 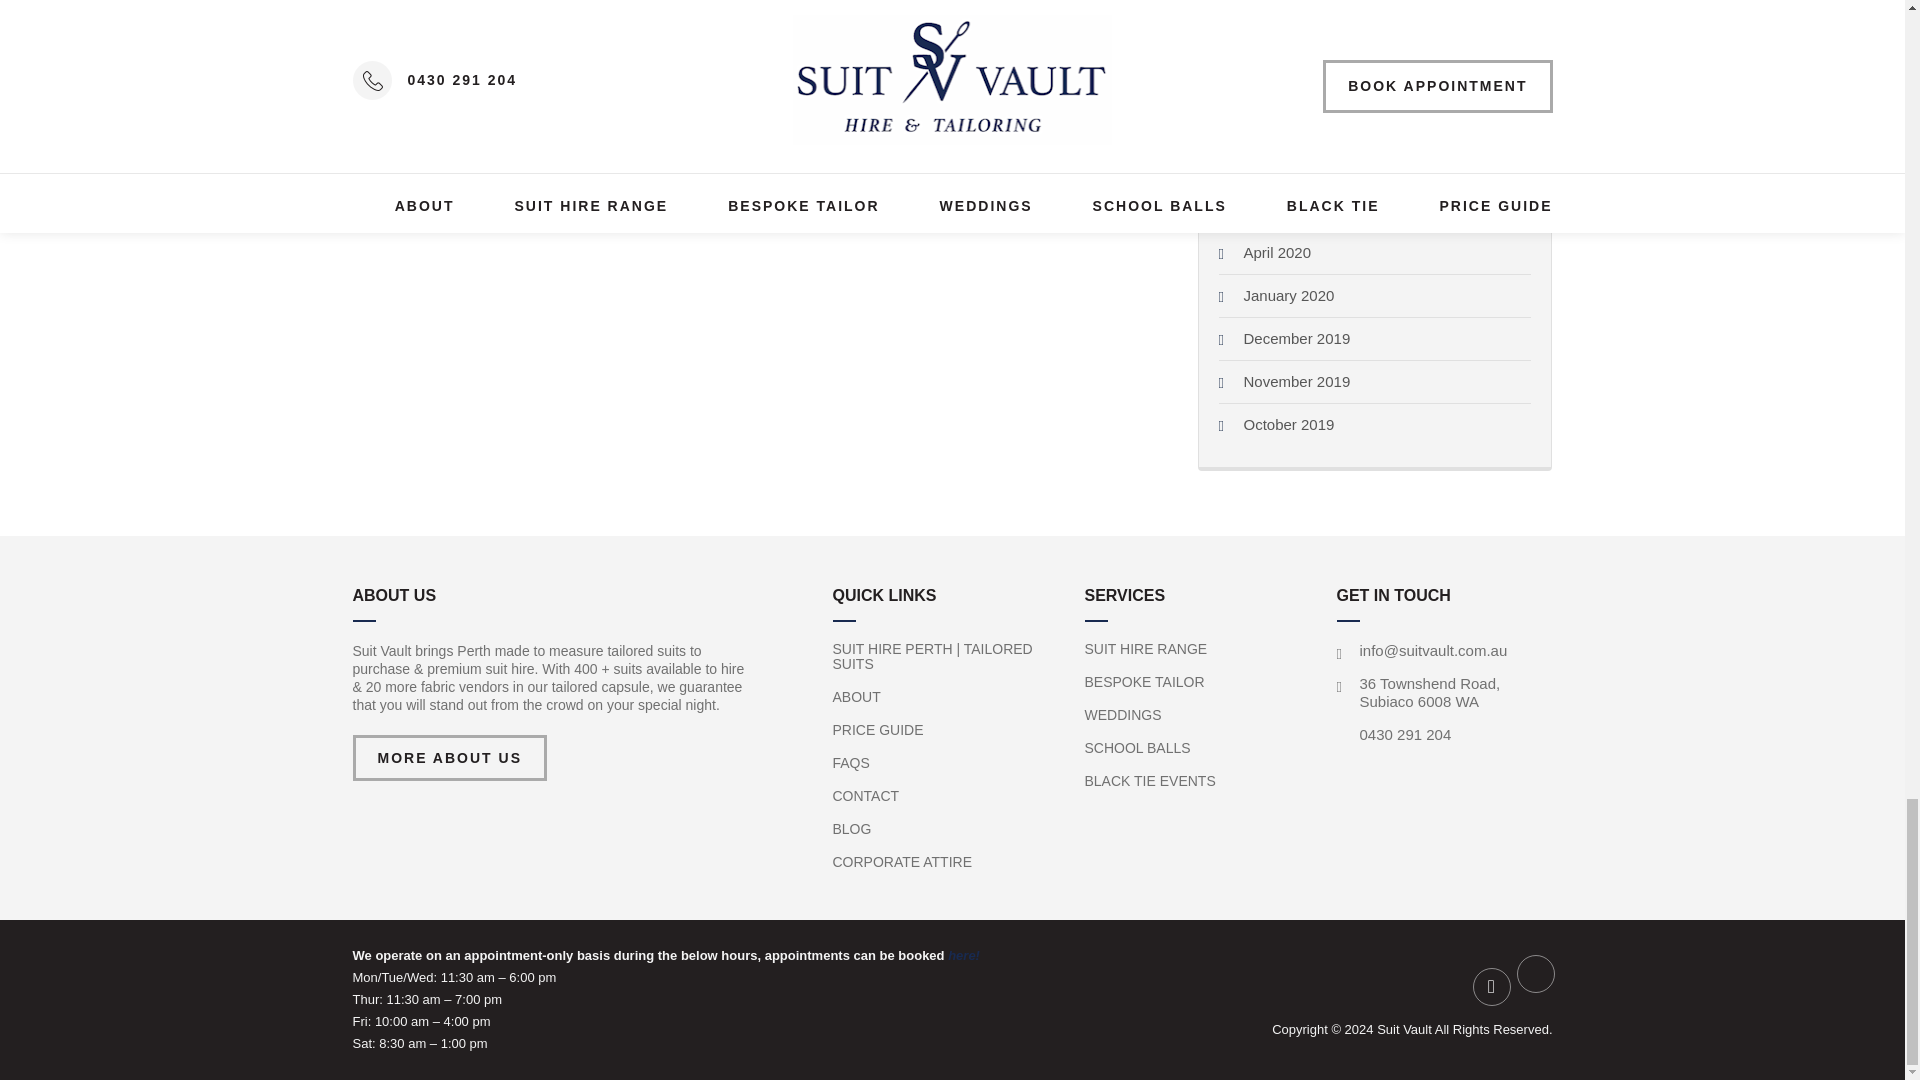 I want to click on Submit Comment, so click(x=437, y=38).